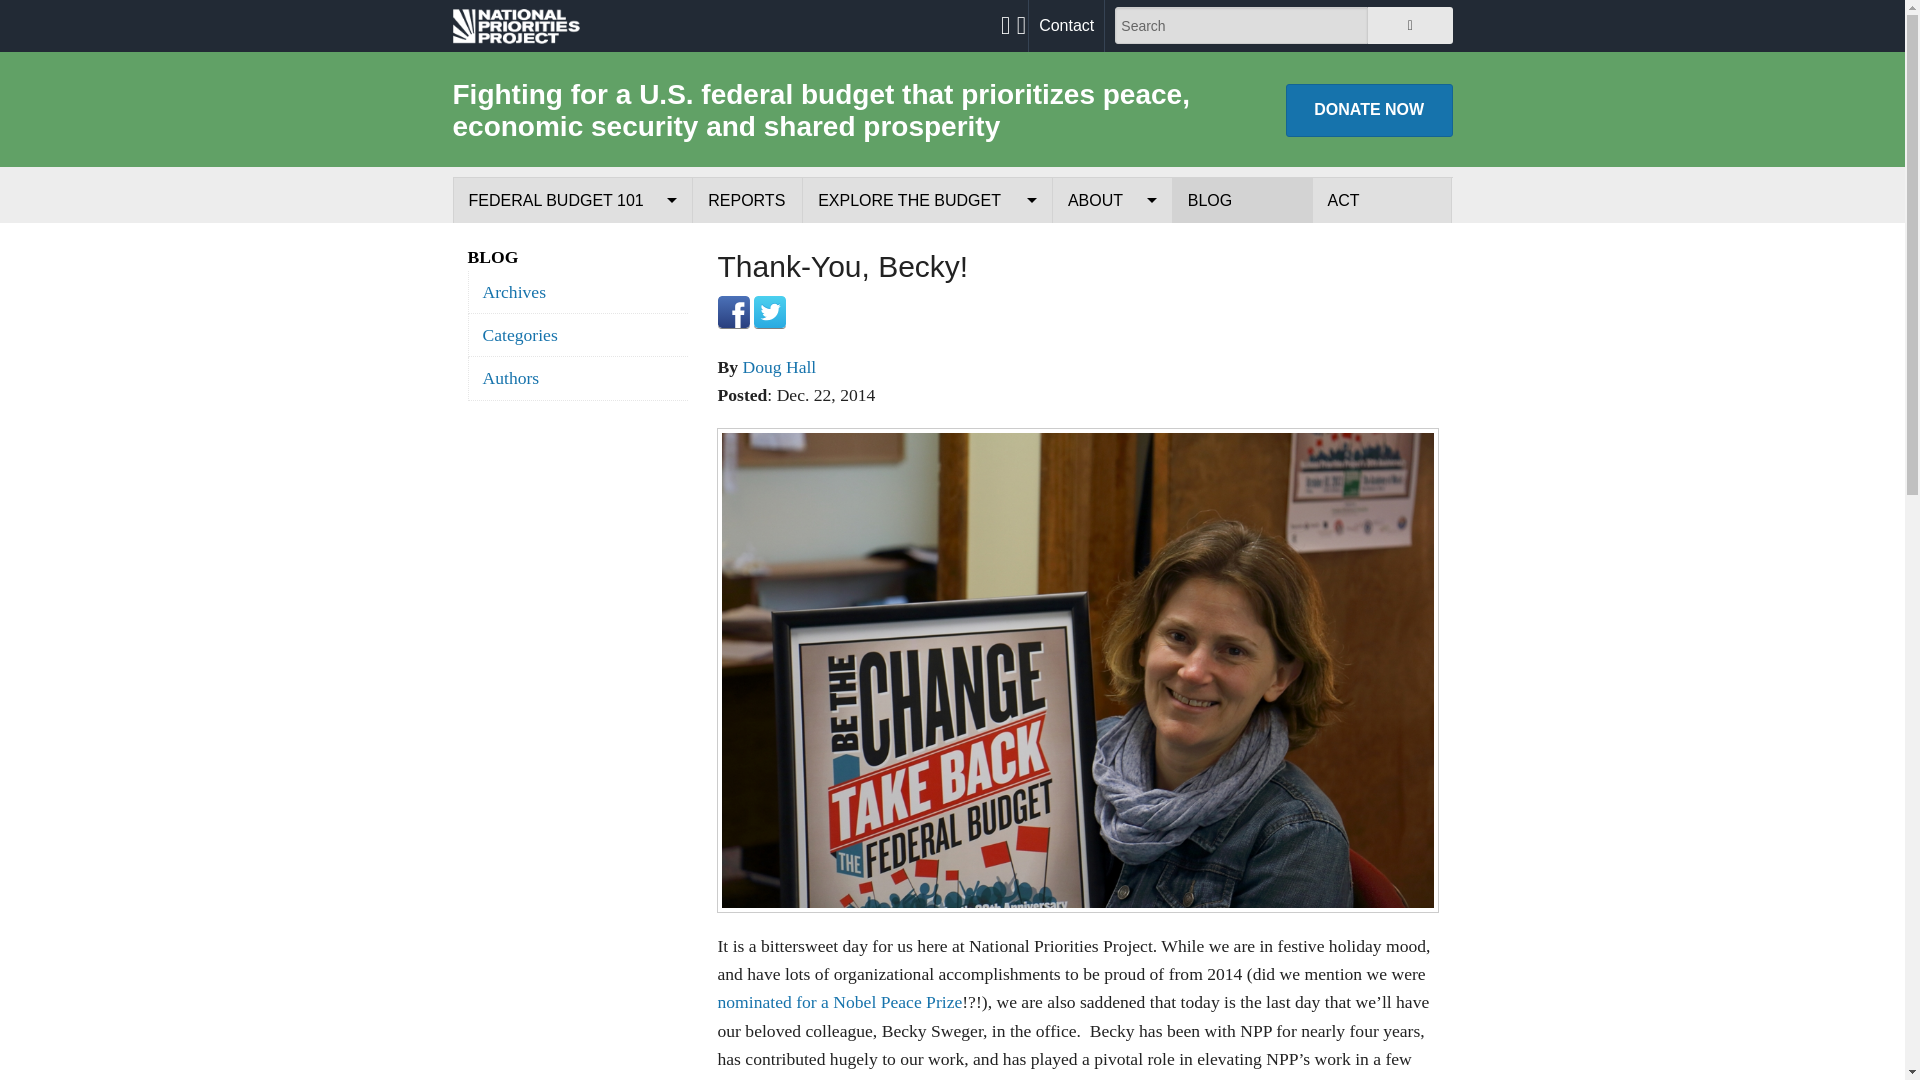  I want to click on History, so click(1112, 292).